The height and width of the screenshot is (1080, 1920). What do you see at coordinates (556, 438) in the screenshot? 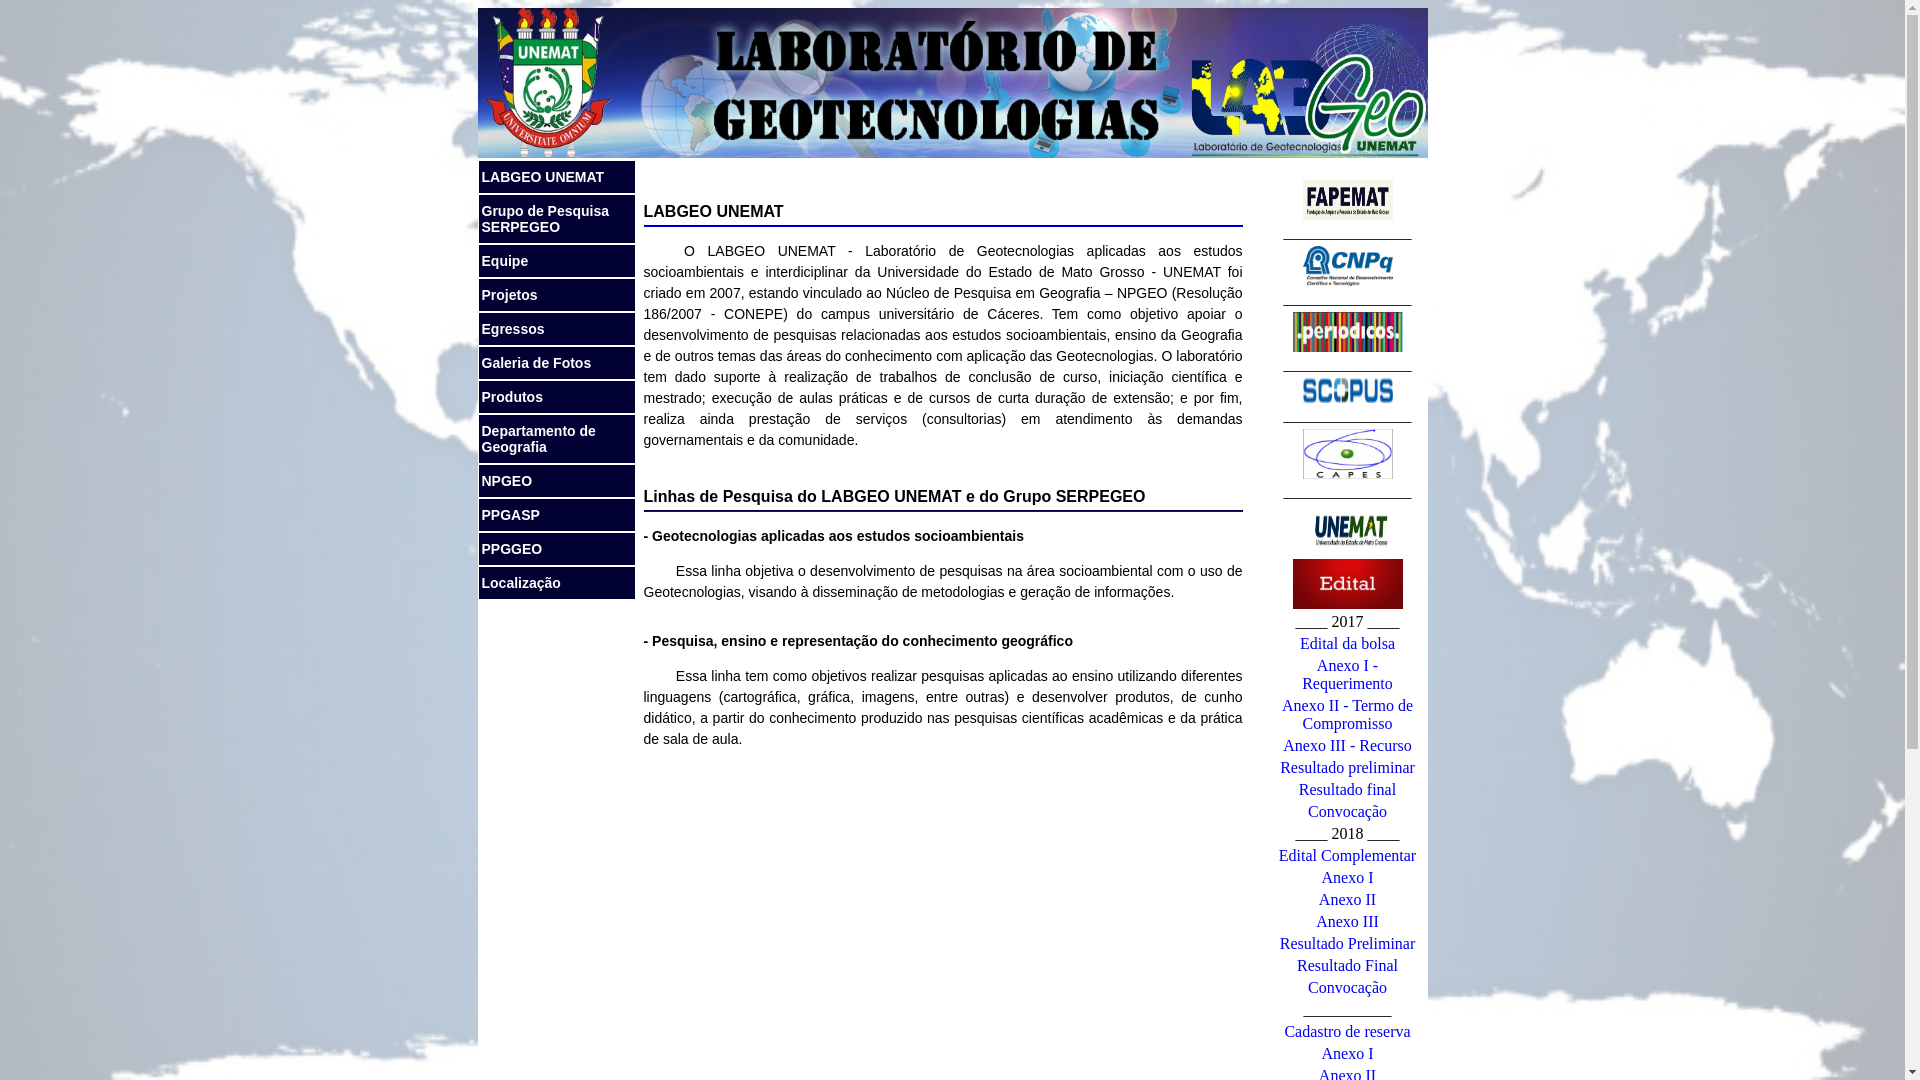
I see `Departamento de Geografia` at bounding box center [556, 438].